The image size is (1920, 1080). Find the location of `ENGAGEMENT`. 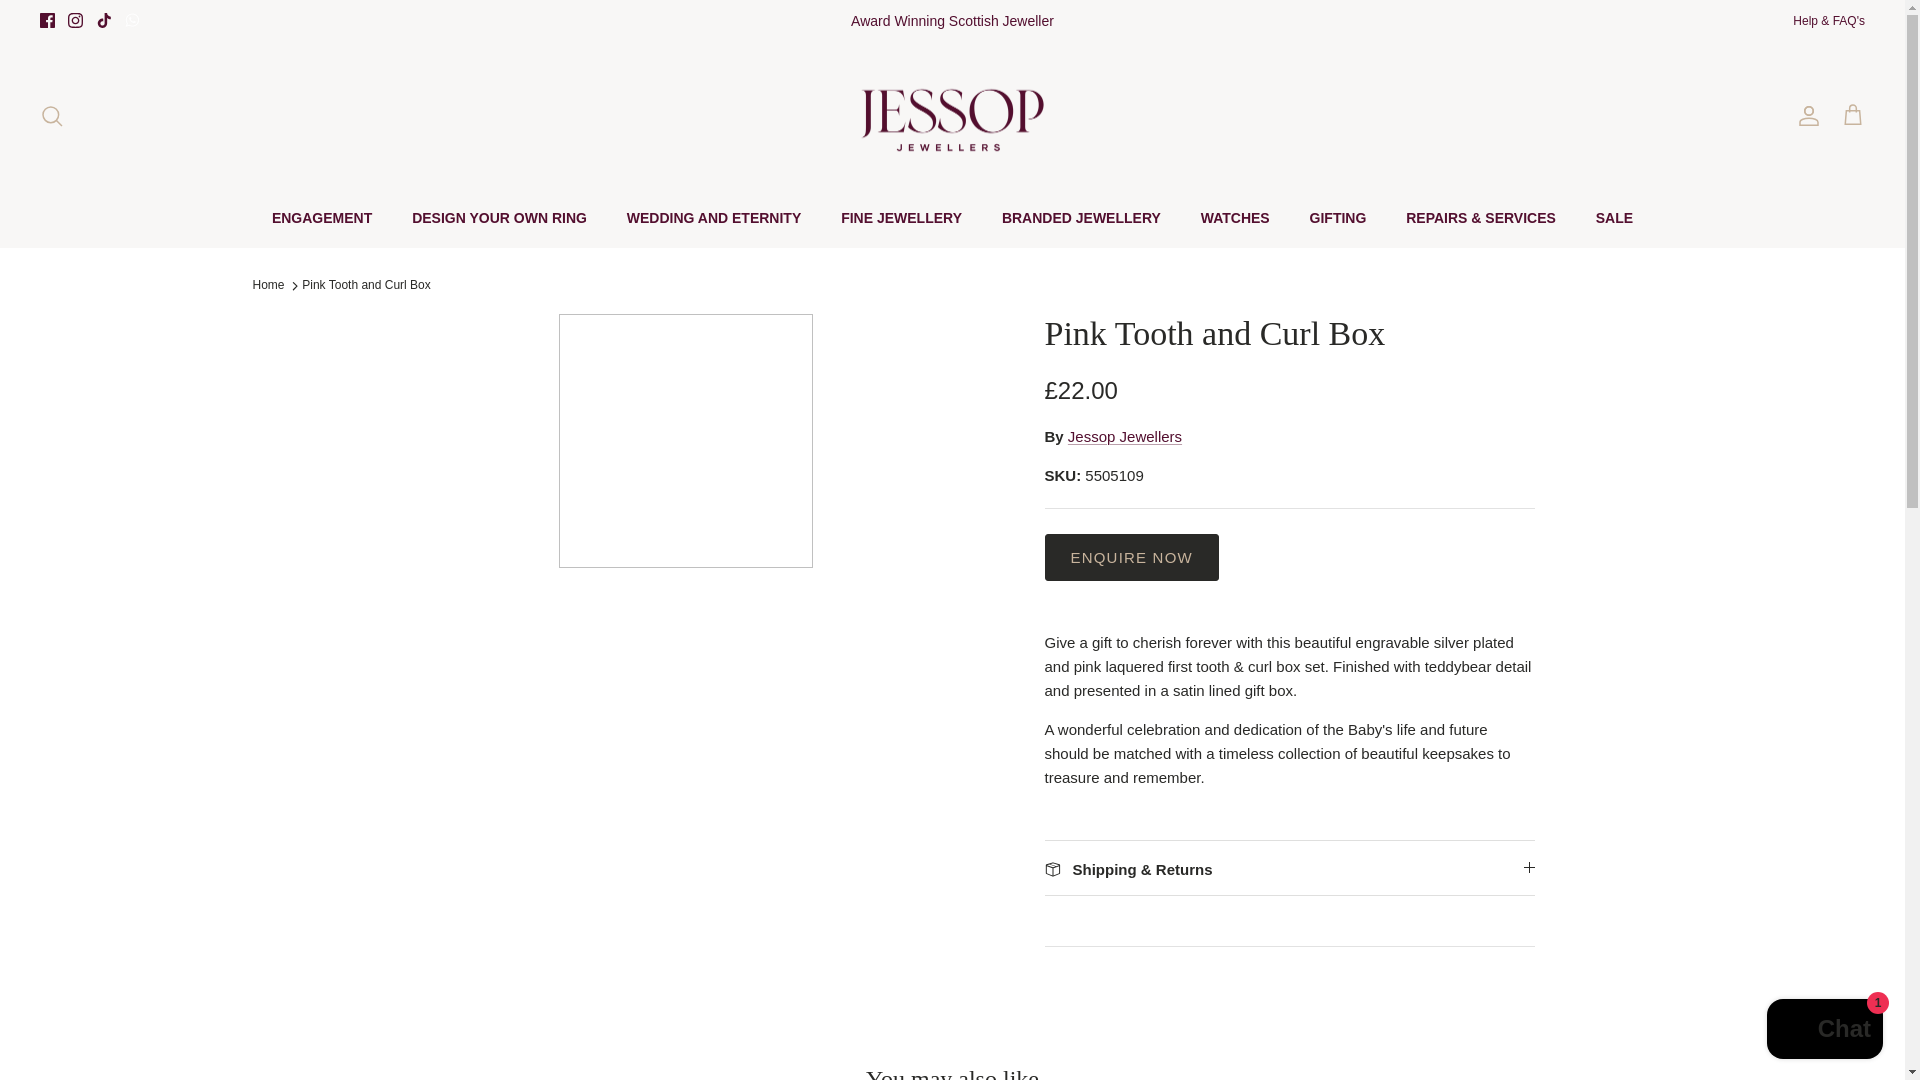

ENGAGEMENT is located at coordinates (321, 218).